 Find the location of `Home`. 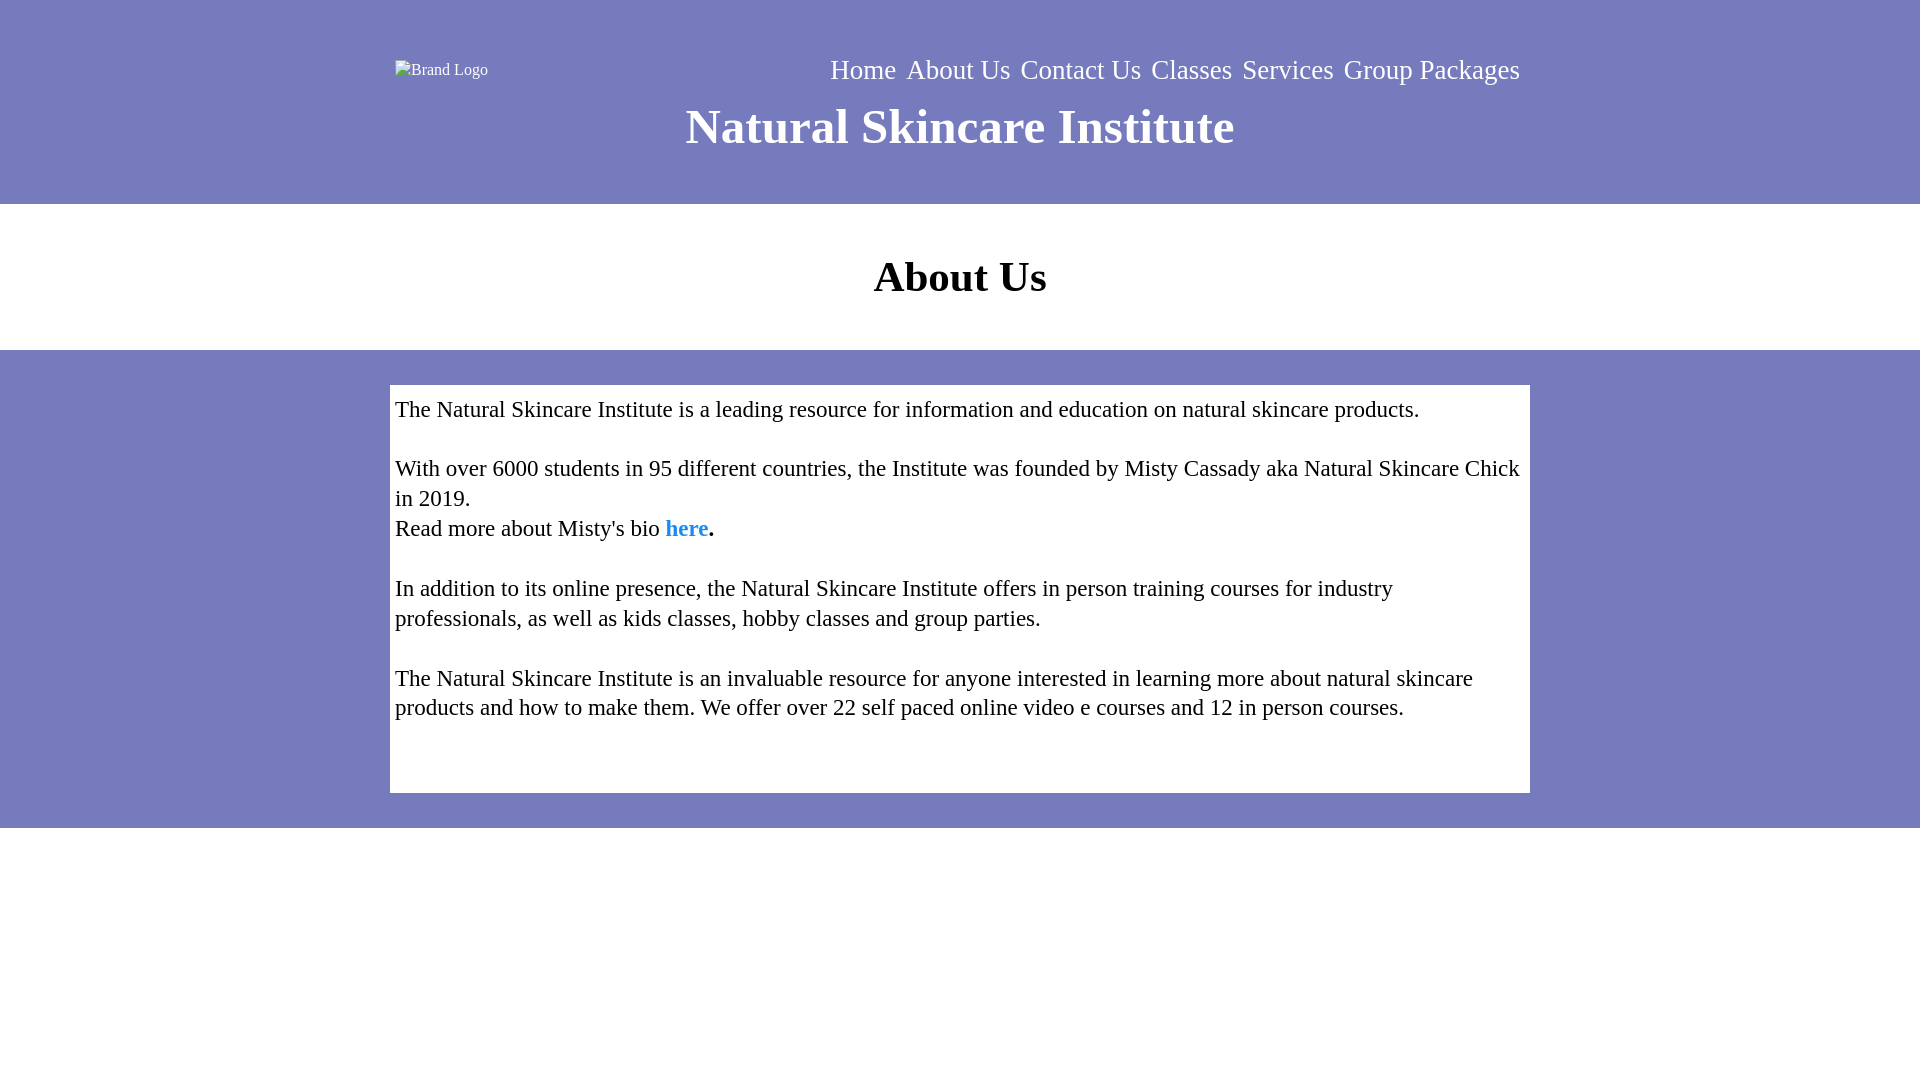

Home is located at coordinates (862, 70).